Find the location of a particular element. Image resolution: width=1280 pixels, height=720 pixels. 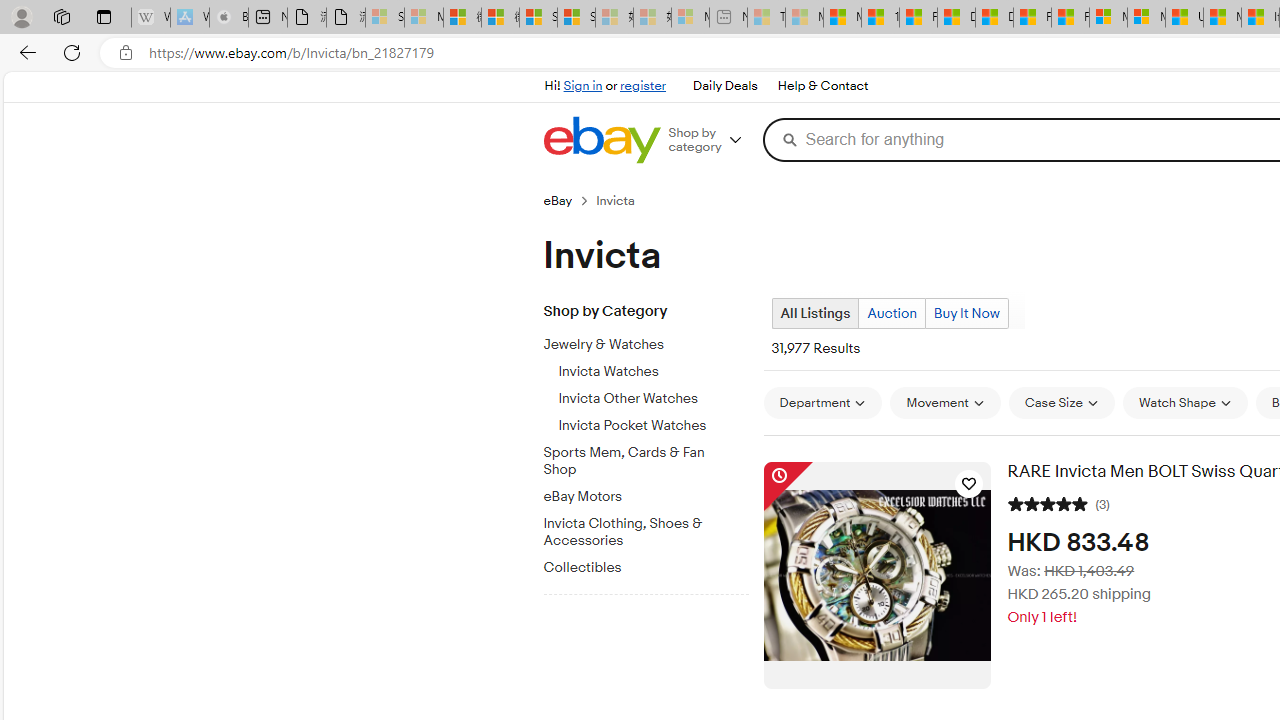

Daily Deals is located at coordinates (724, 86).